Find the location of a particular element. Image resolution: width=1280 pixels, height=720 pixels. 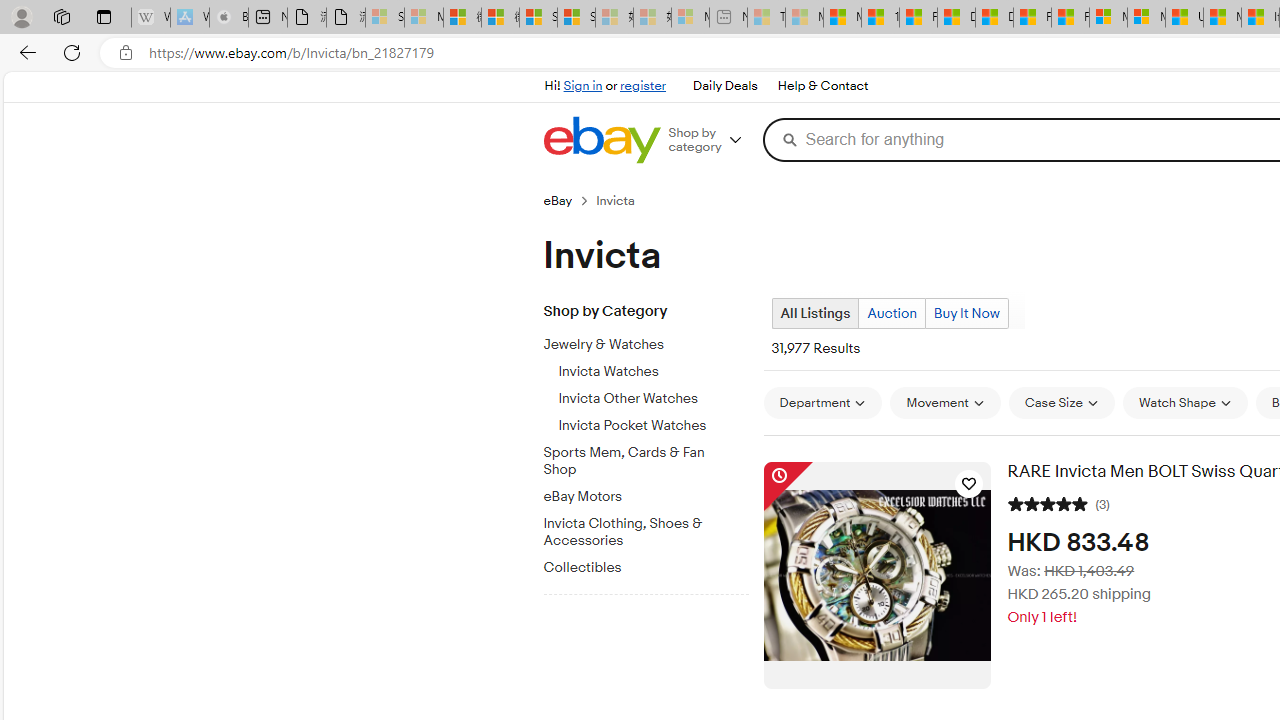

Daily Deals is located at coordinates (724, 86).